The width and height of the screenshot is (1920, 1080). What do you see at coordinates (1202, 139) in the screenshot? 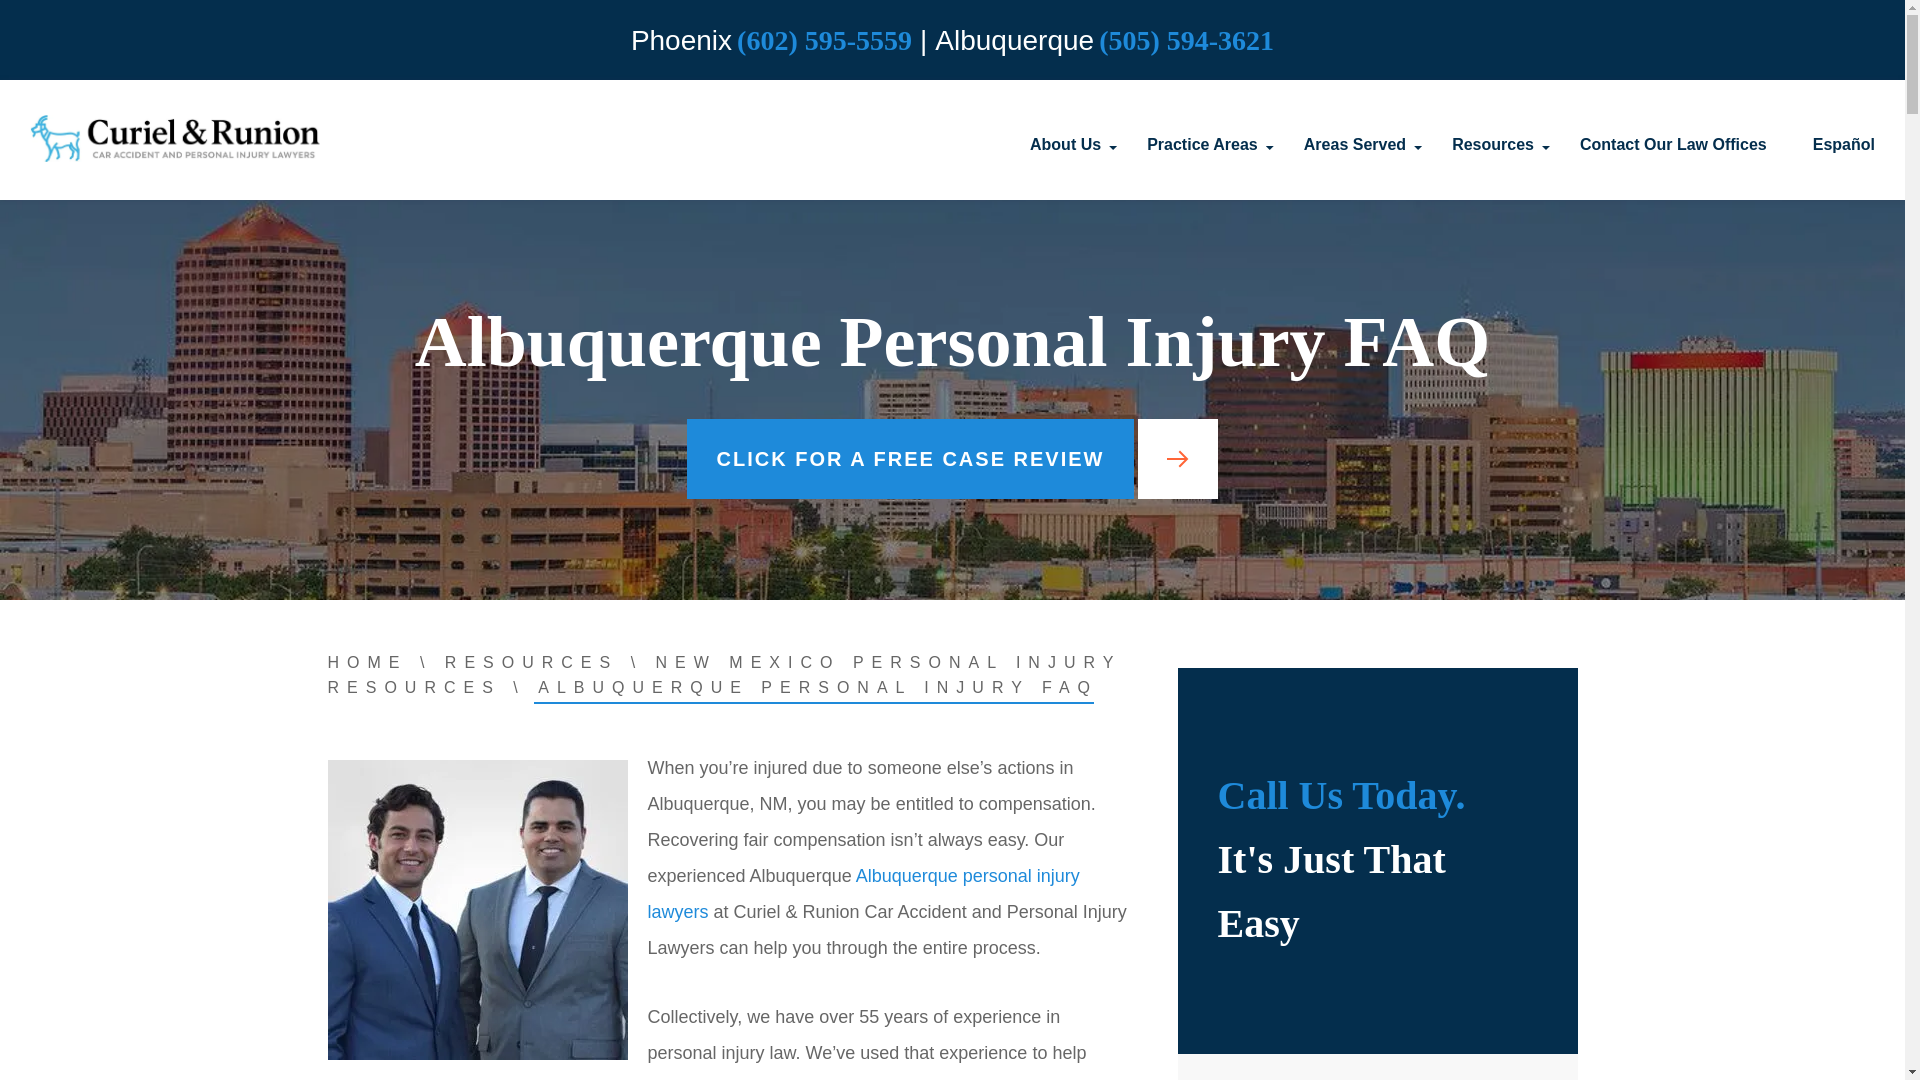
I see `Practice Areas` at bounding box center [1202, 139].